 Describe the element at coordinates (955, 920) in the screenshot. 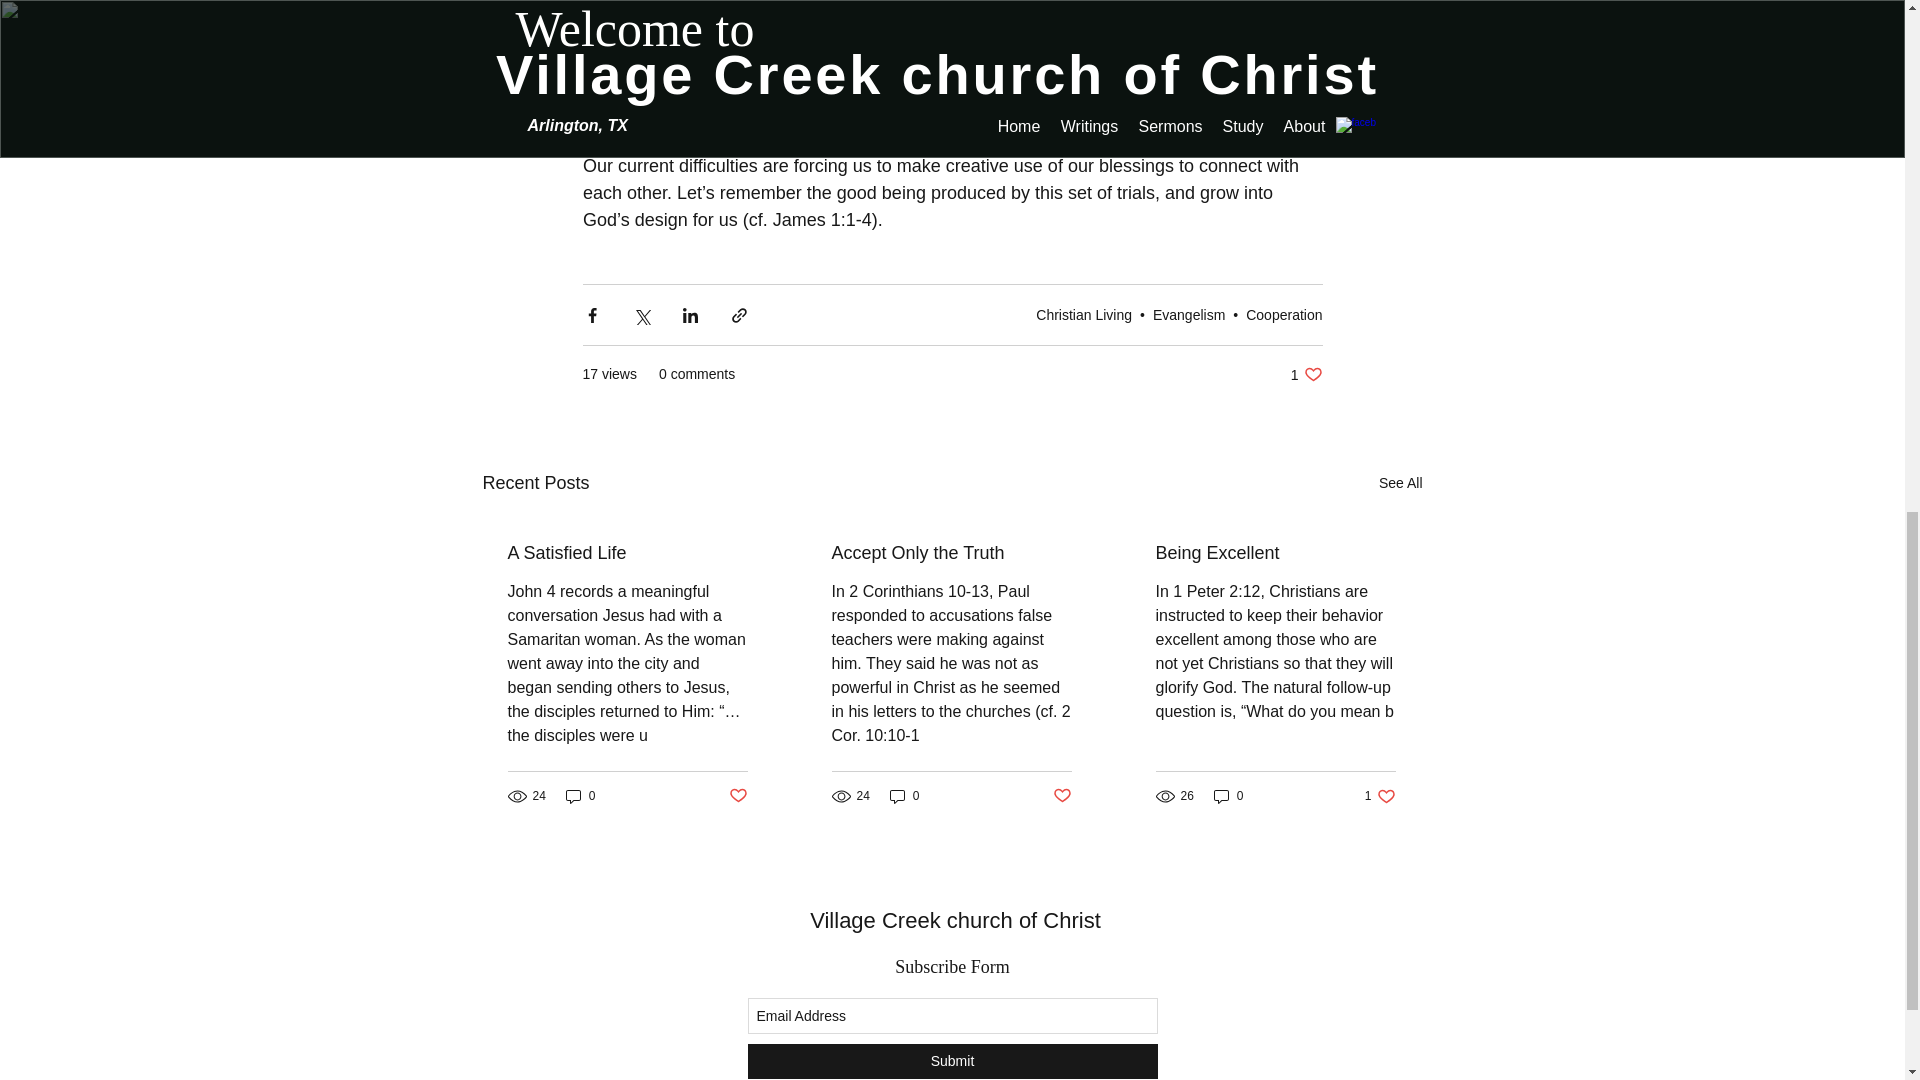

I see `Cooperation` at that location.